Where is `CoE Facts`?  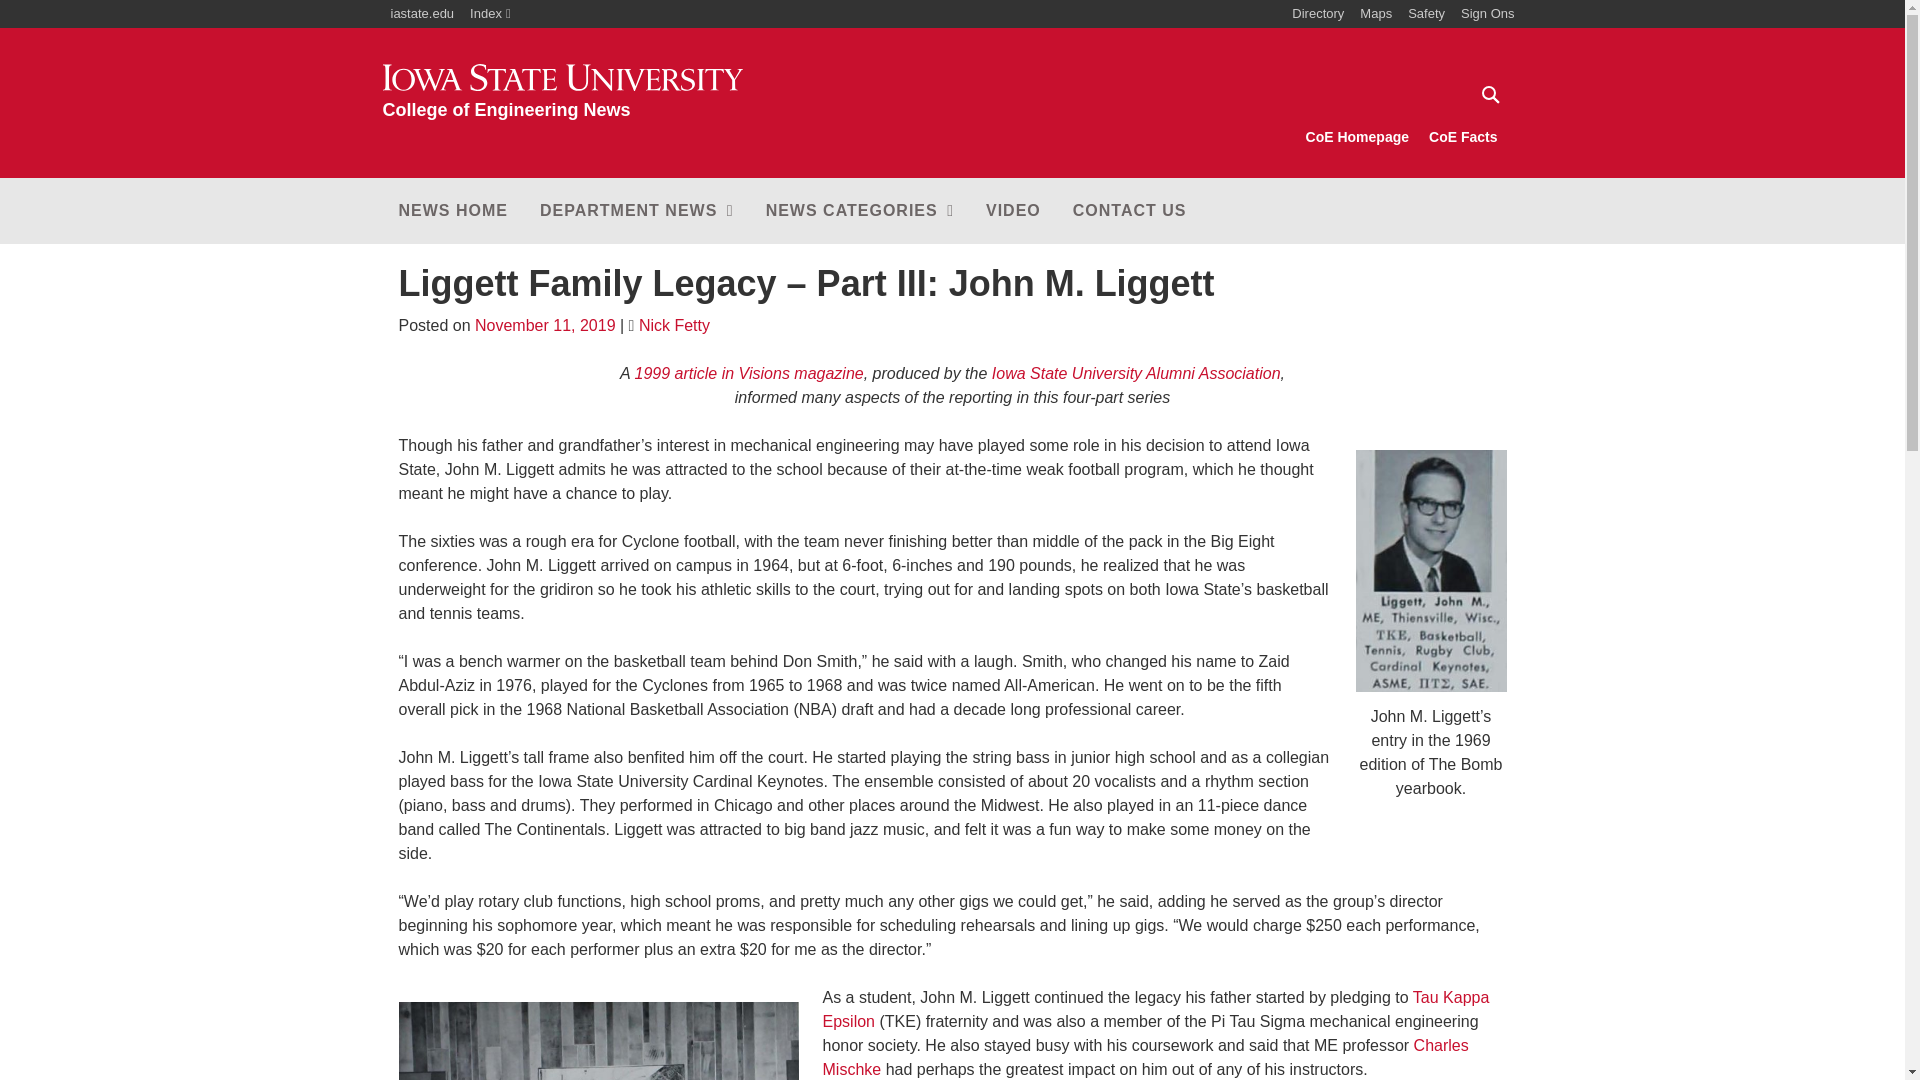 CoE Facts is located at coordinates (422, 14).